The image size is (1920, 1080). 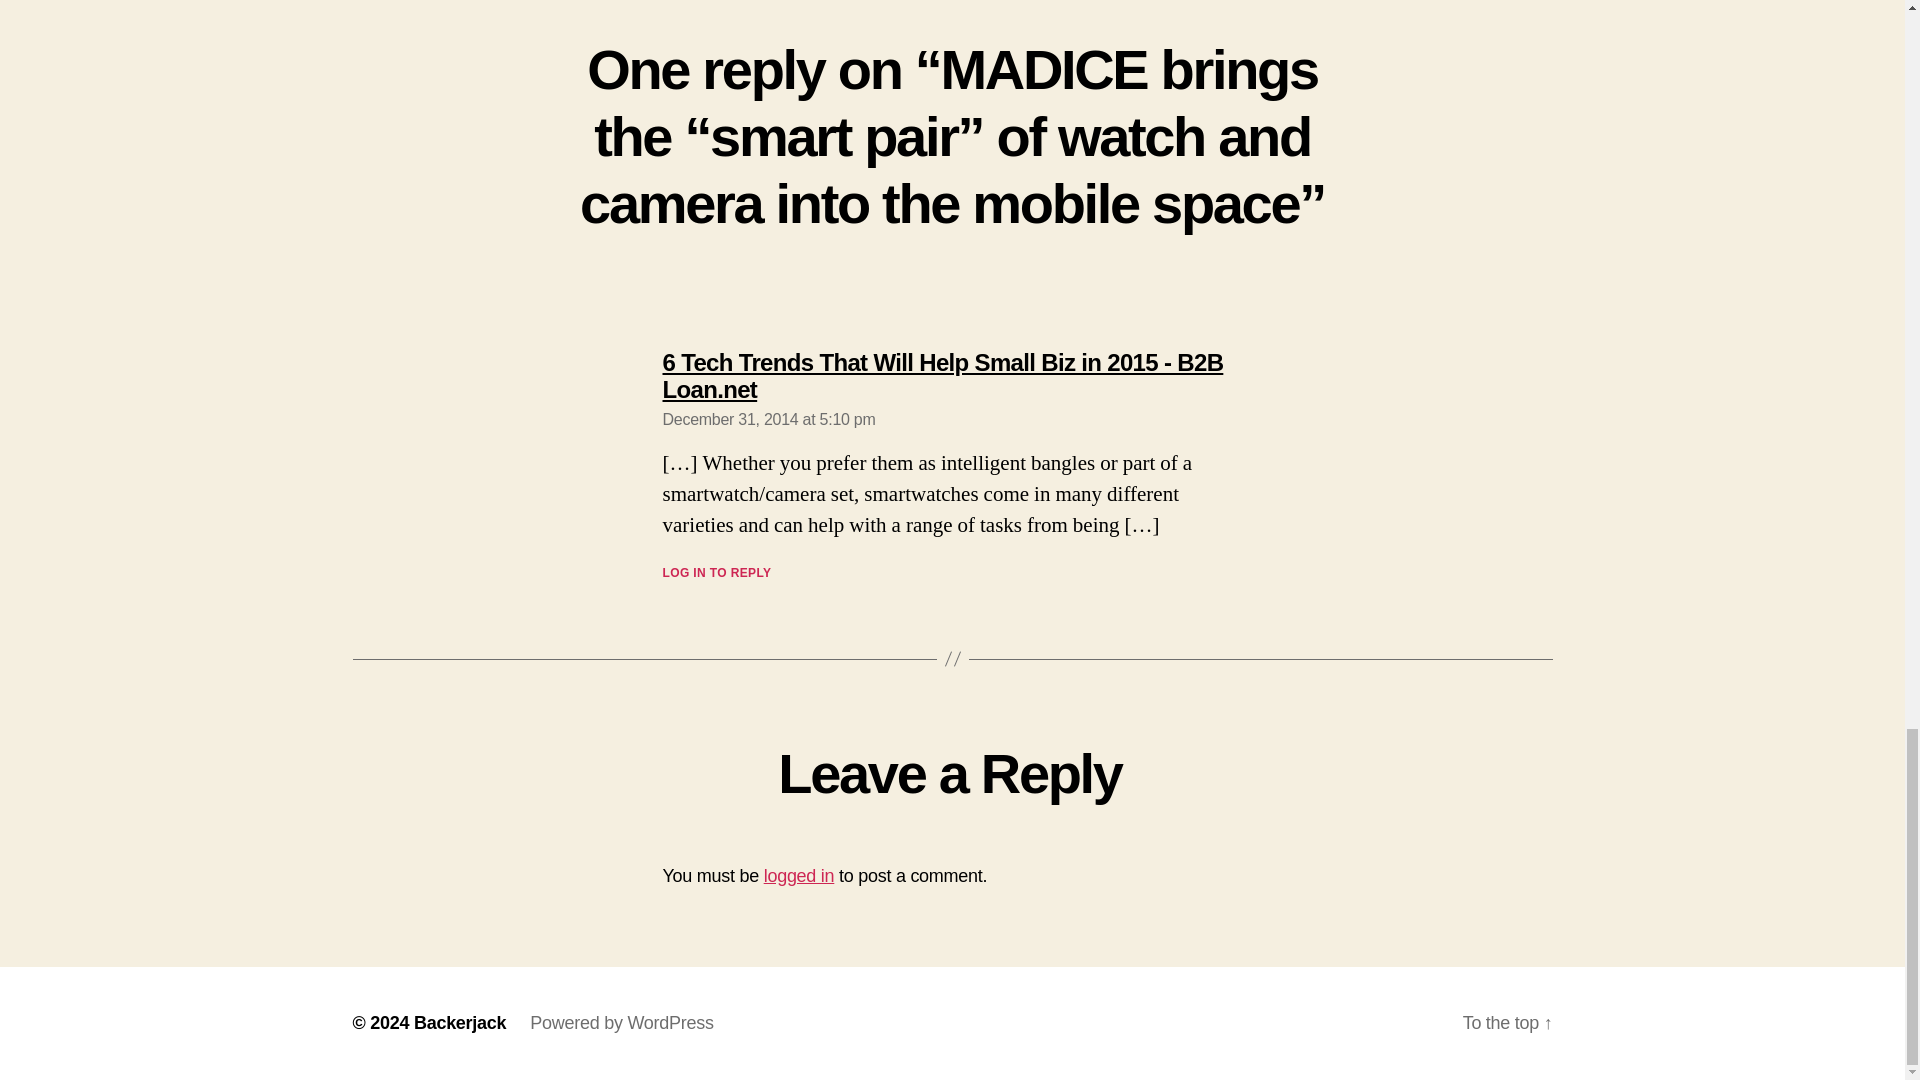 I want to click on logged in, so click(x=800, y=876).